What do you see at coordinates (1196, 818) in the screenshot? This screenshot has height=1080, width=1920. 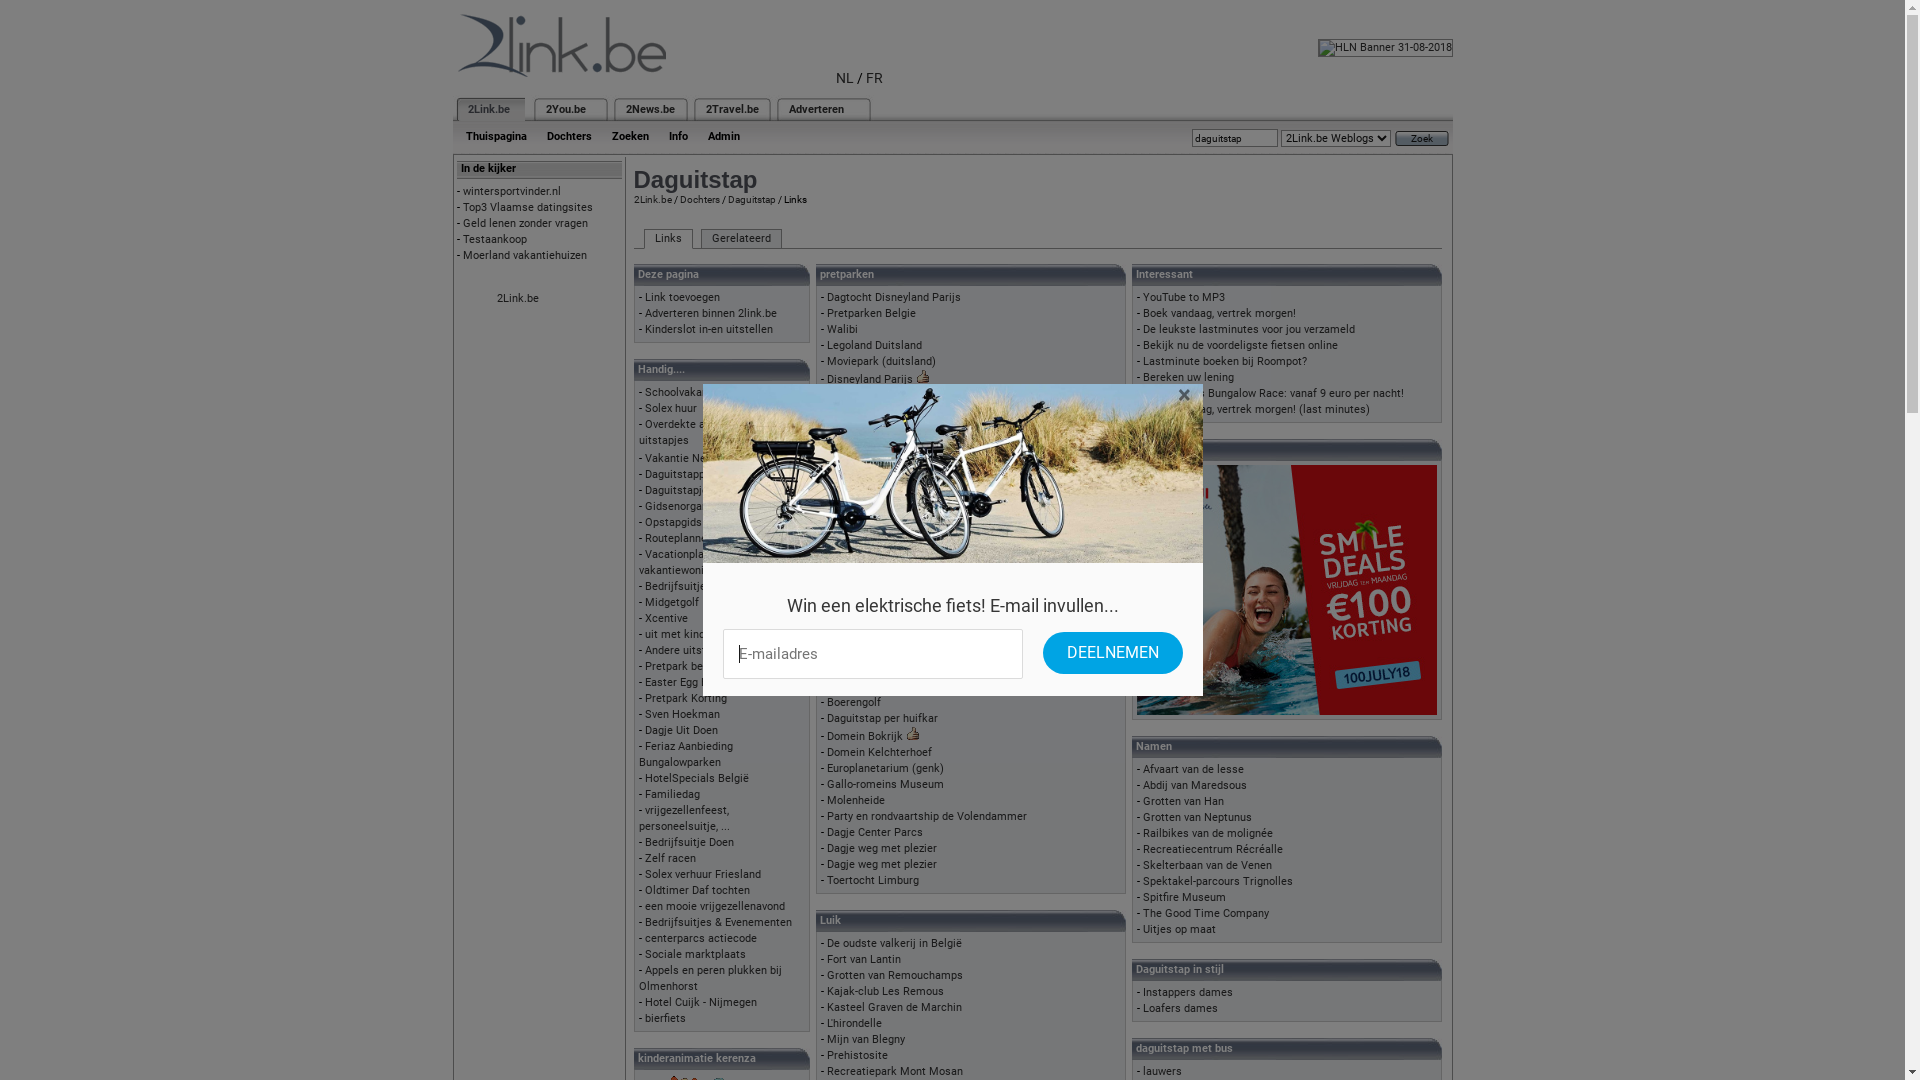 I see `Grotten van Neptunus` at bounding box center [1196, 818].